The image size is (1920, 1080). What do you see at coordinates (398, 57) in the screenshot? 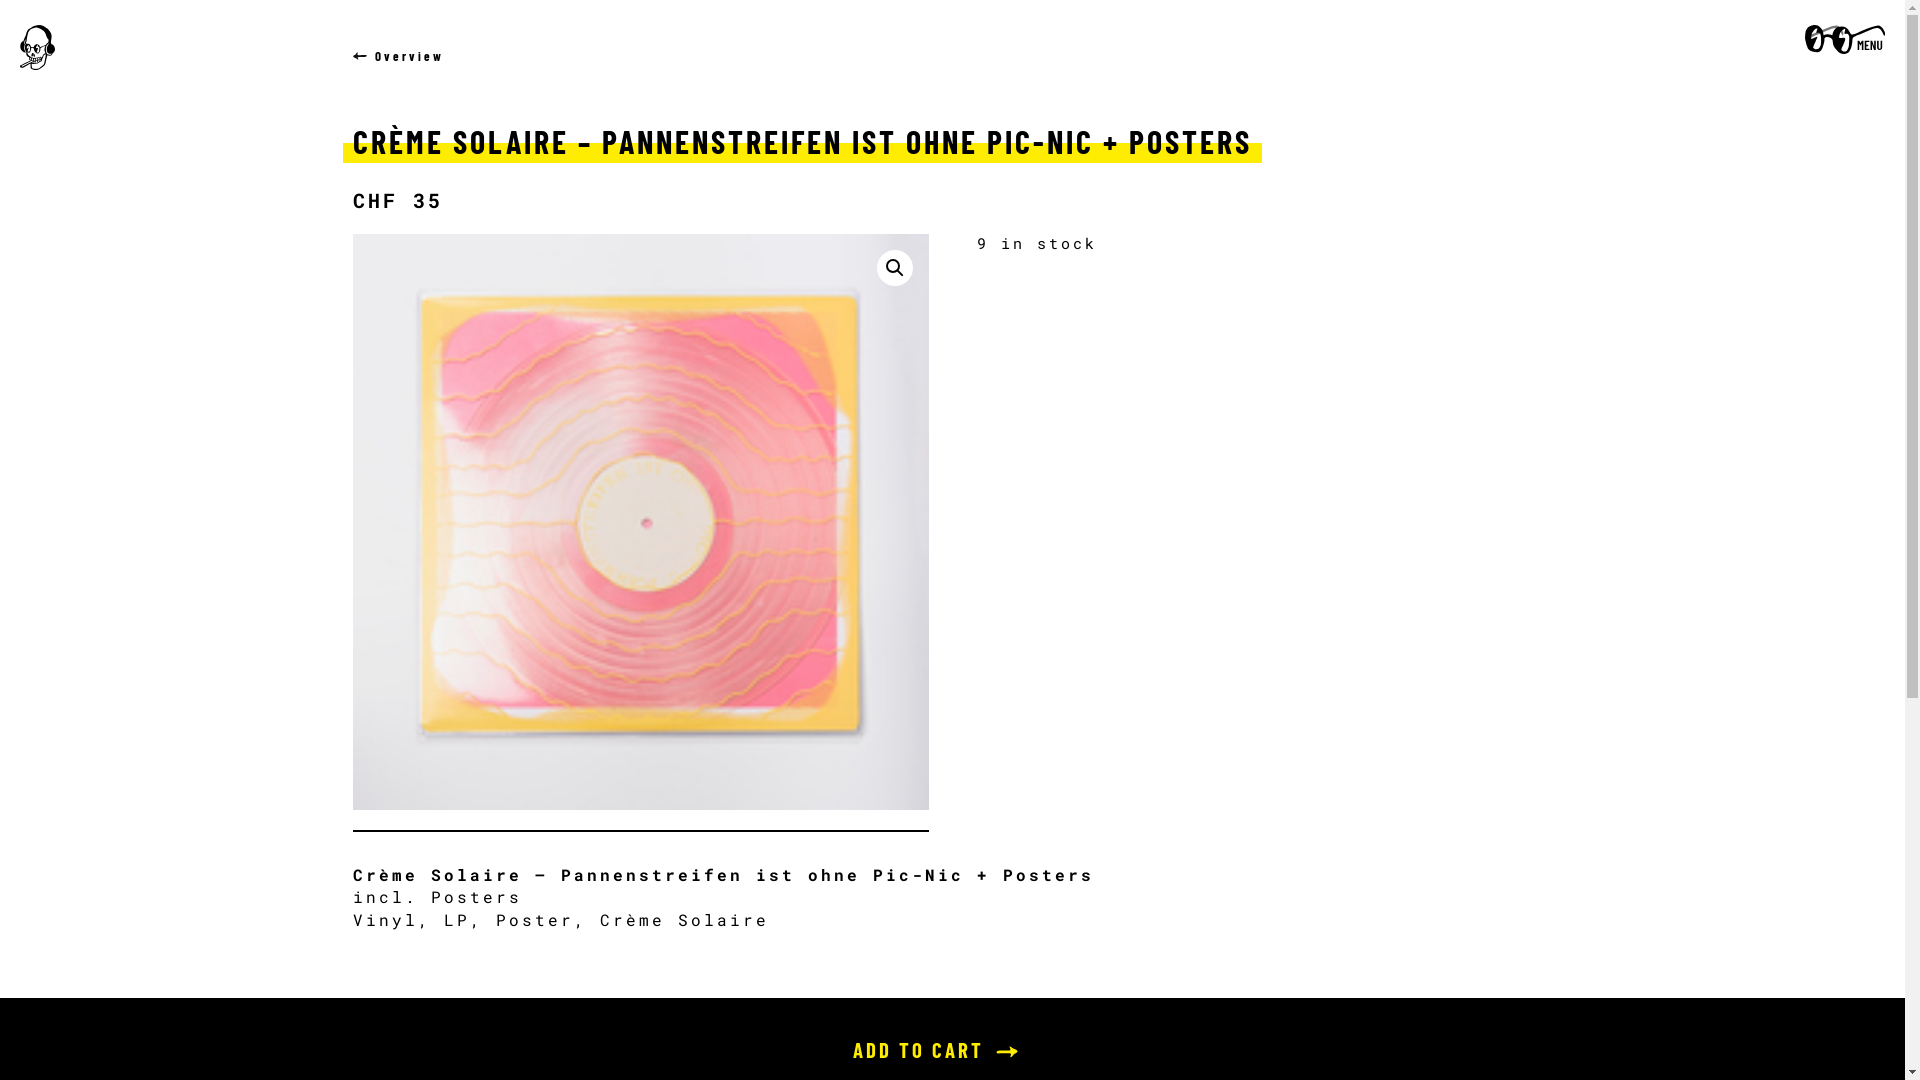
I see `Overview` at bounding box center [398, 57].